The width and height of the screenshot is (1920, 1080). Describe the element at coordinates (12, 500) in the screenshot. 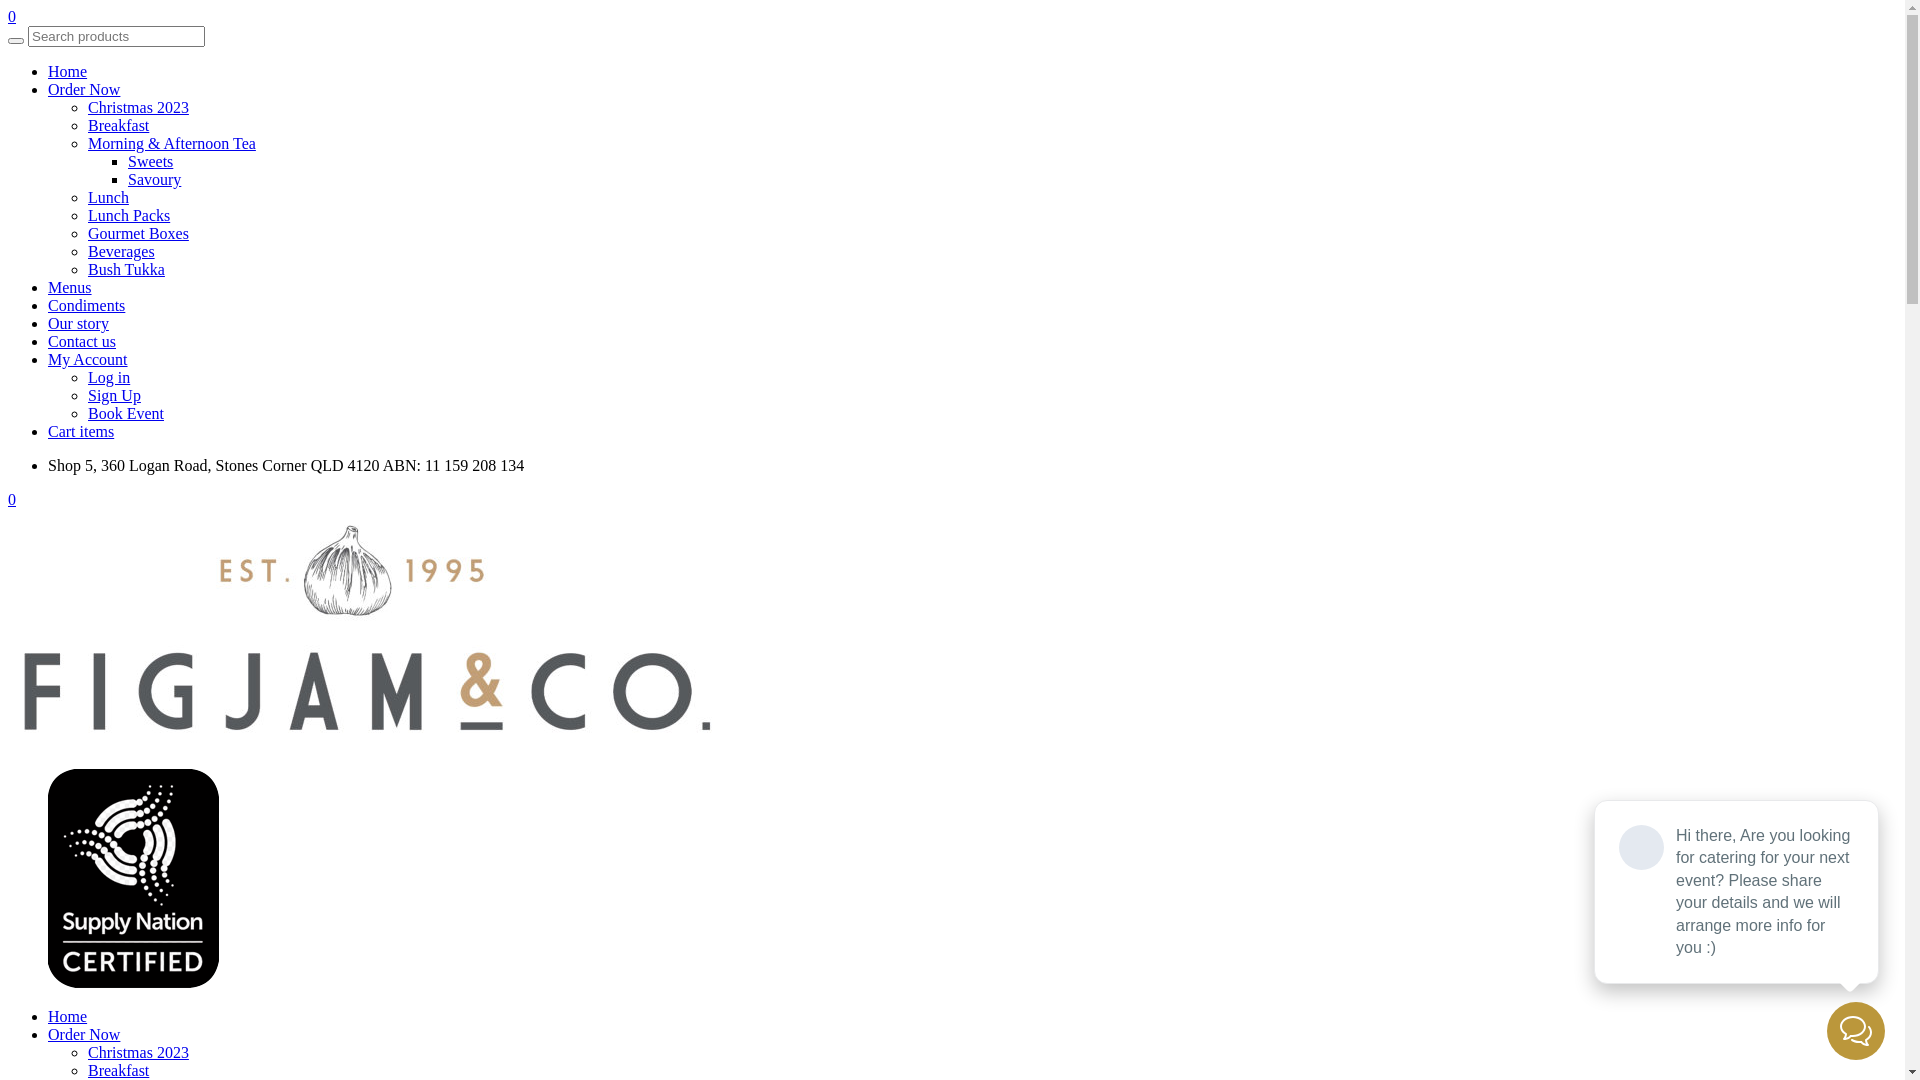

I see `0` at that location.